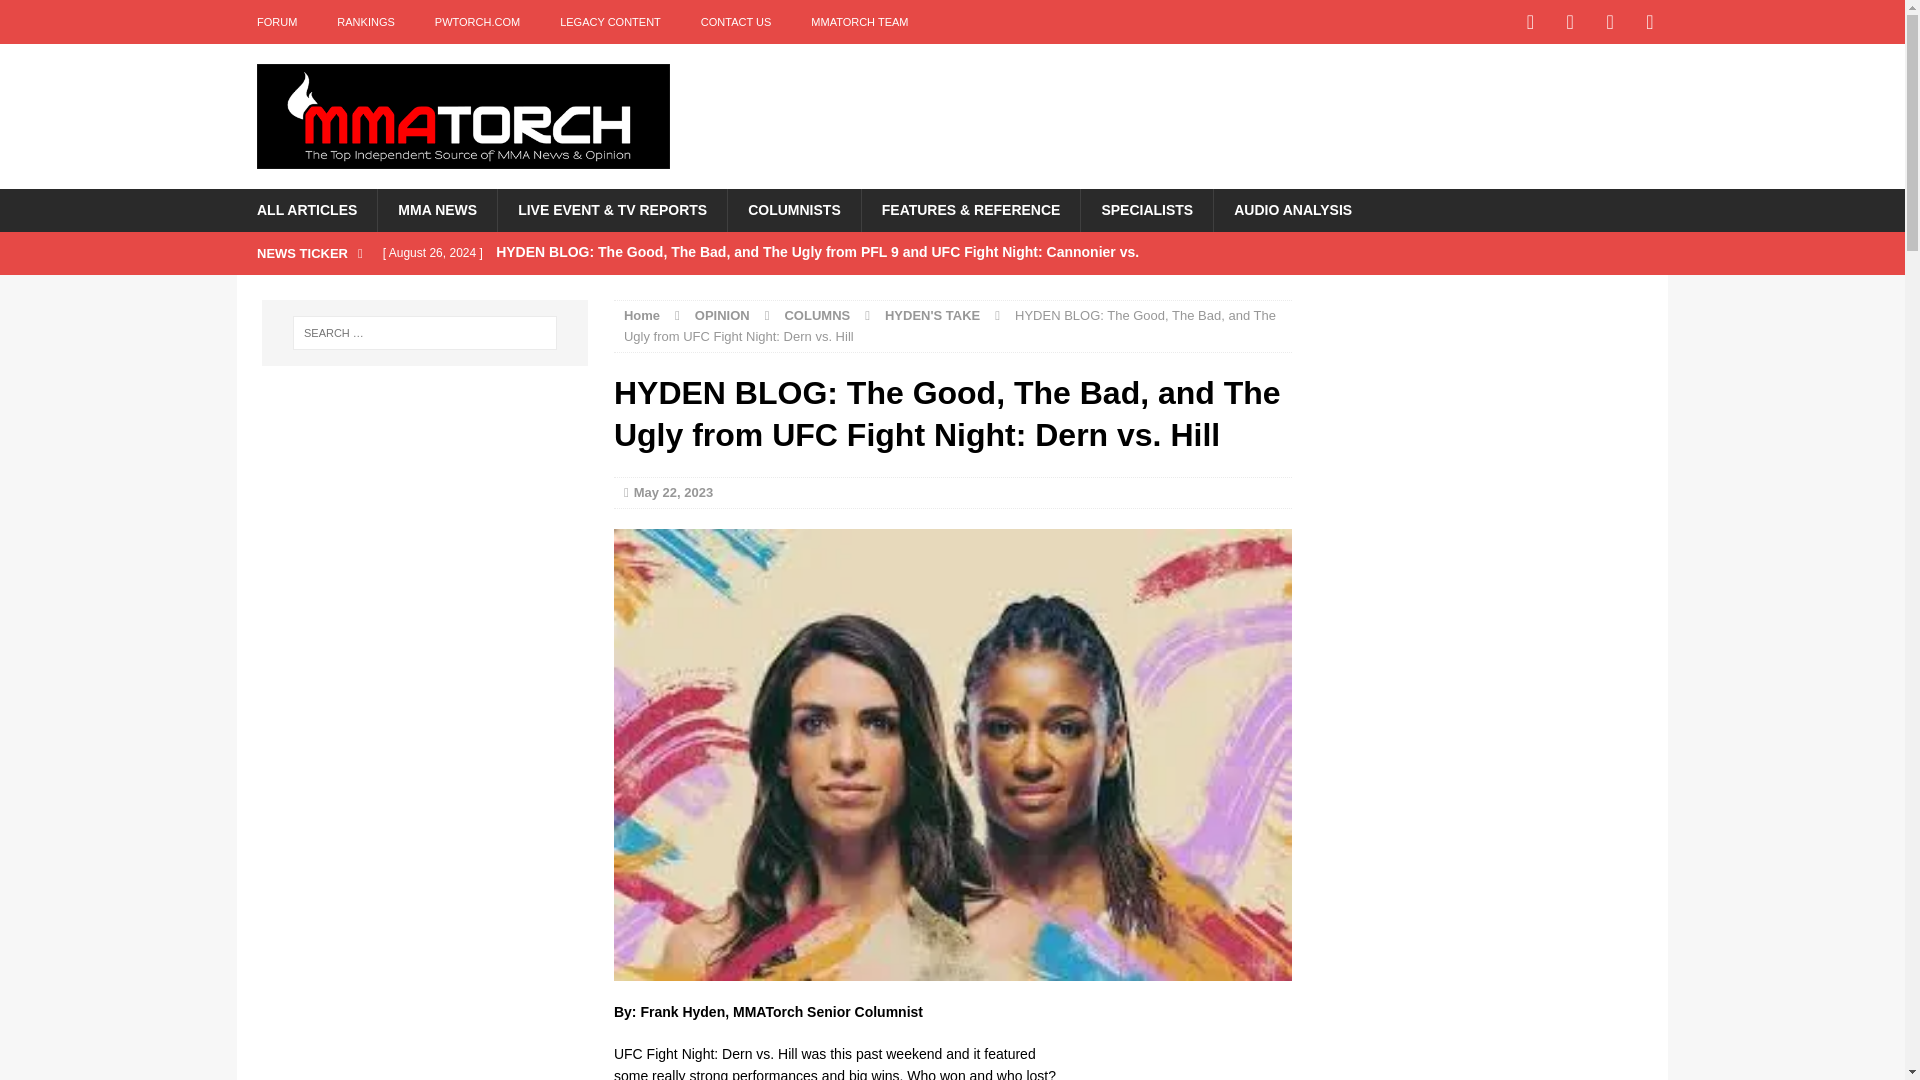  Describe the element at coordinates (859, 22) in the screenshot. I see `MMATORCH TEAM` at that location.